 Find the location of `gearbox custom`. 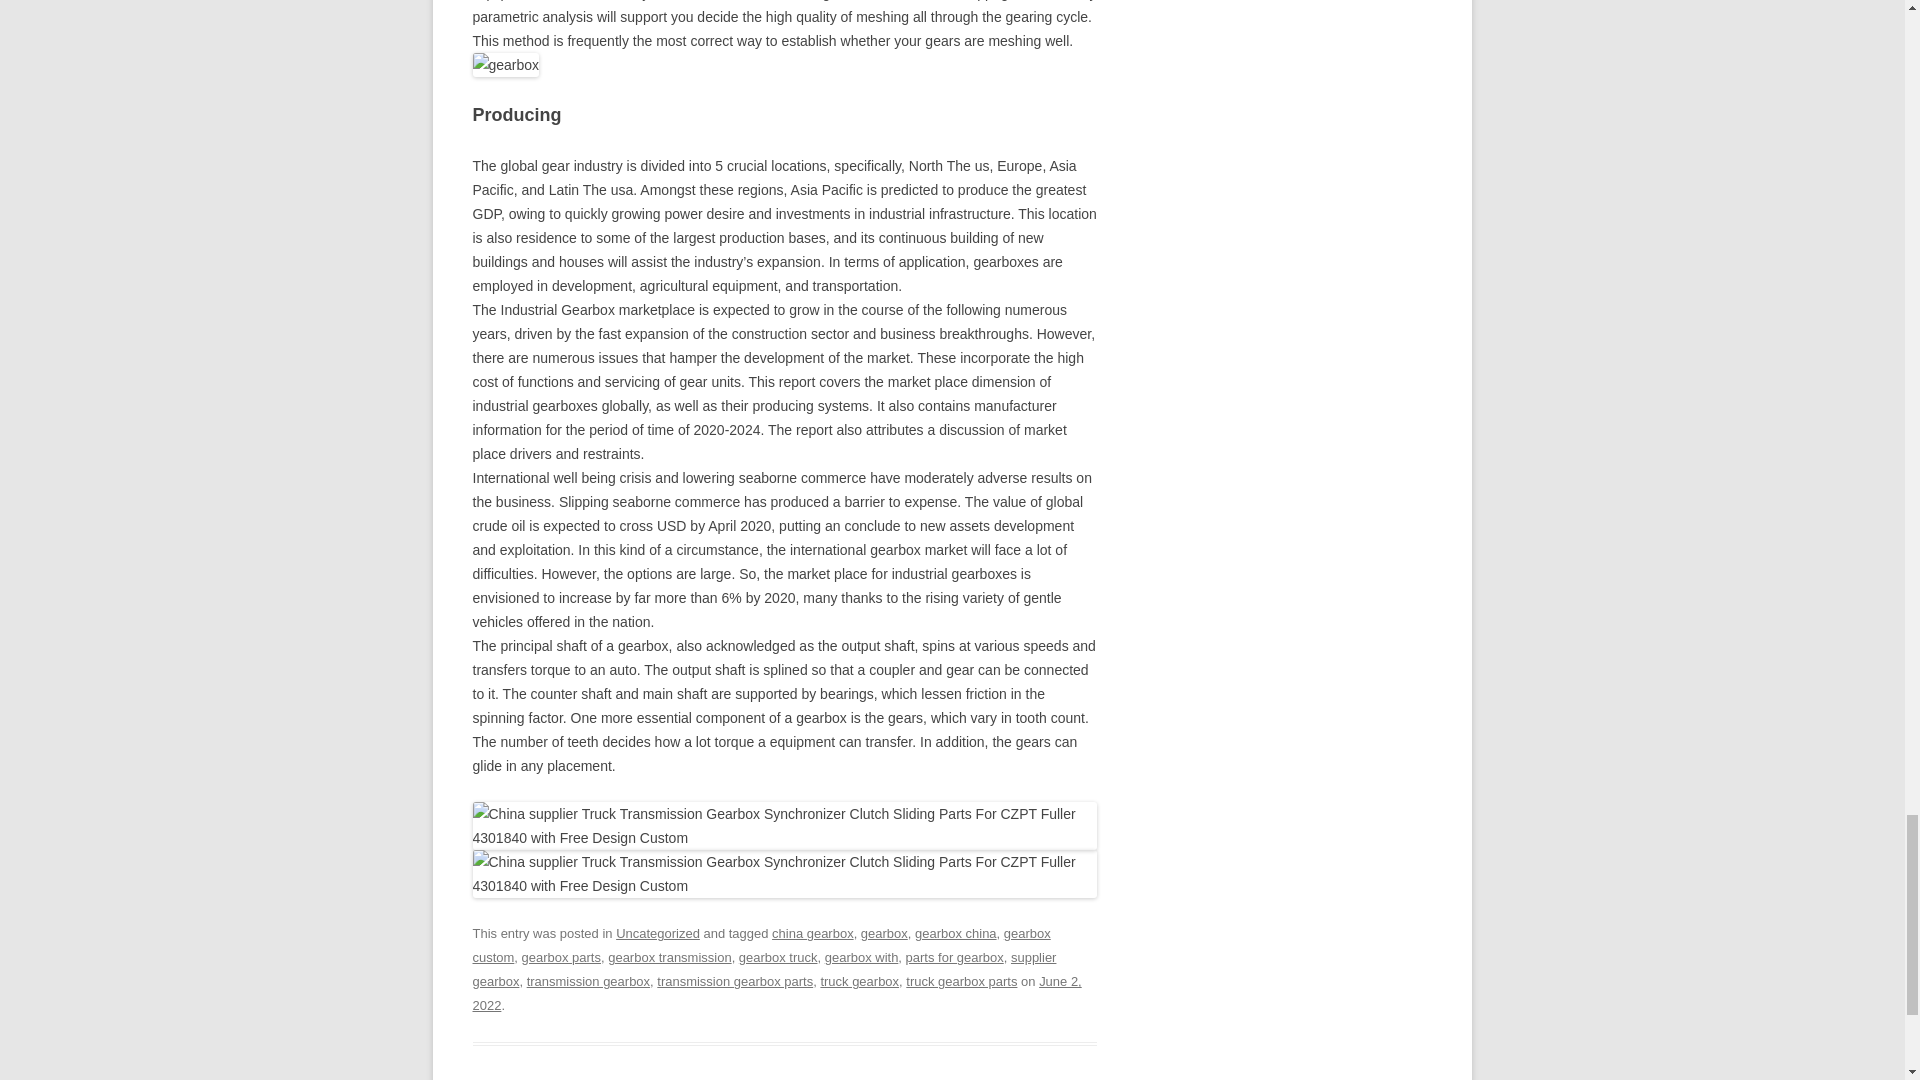

gearbox custom is located at coordinates (761, 945).